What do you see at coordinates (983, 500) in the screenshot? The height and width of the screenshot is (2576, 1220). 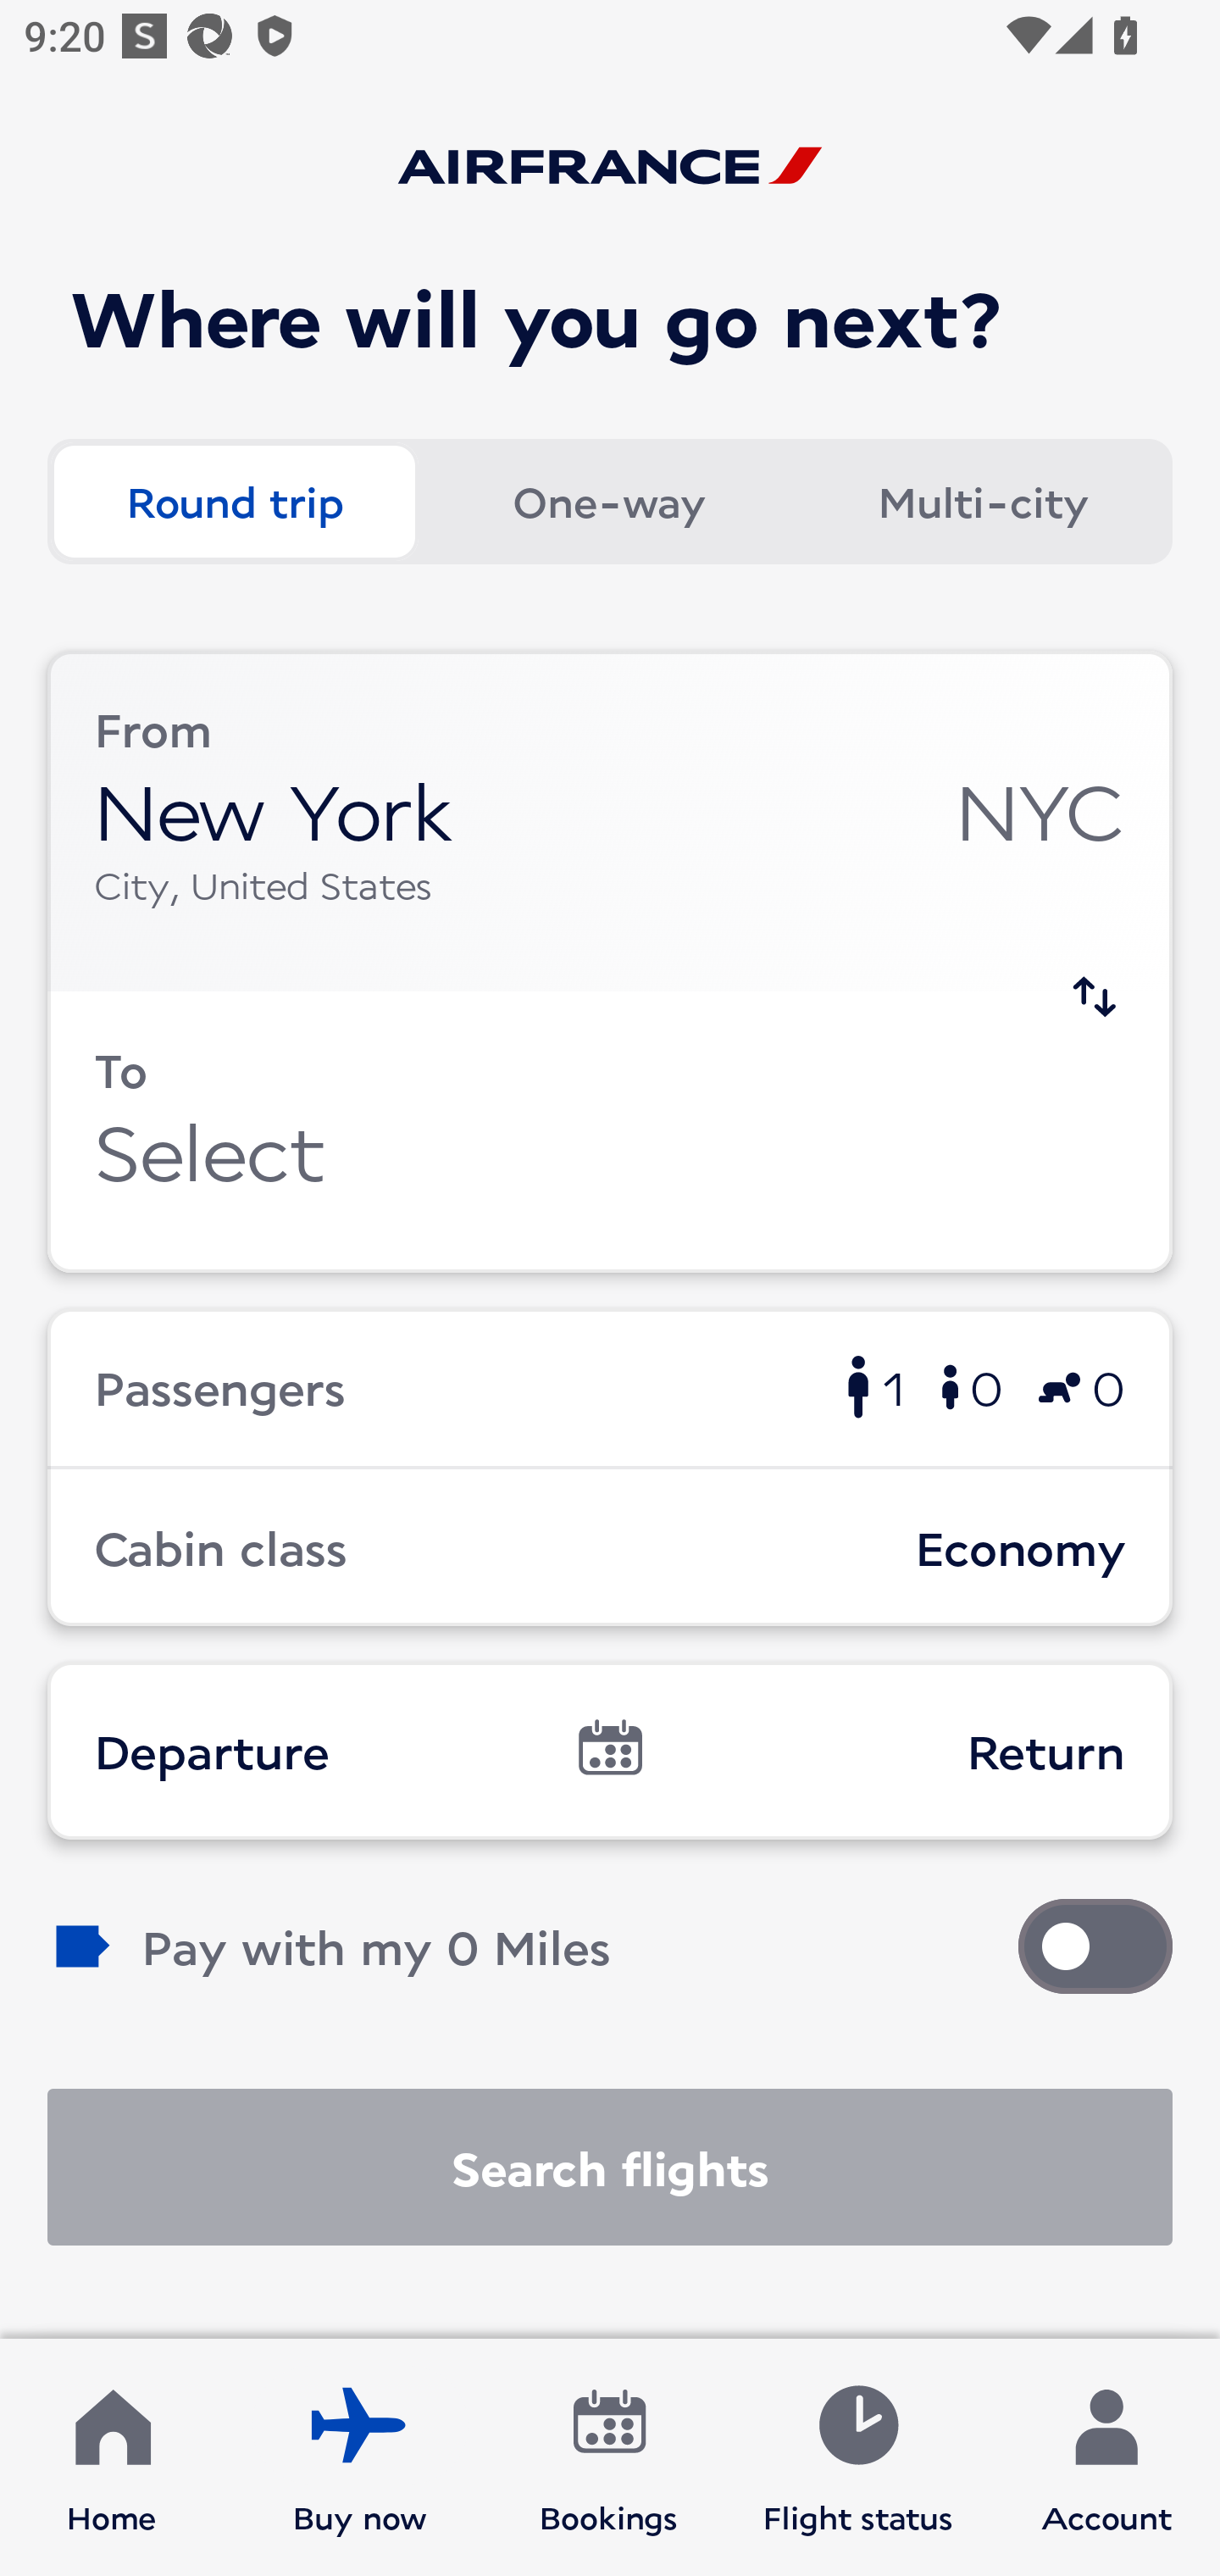 I see `Multi-city` at bounding box center [983, 500].